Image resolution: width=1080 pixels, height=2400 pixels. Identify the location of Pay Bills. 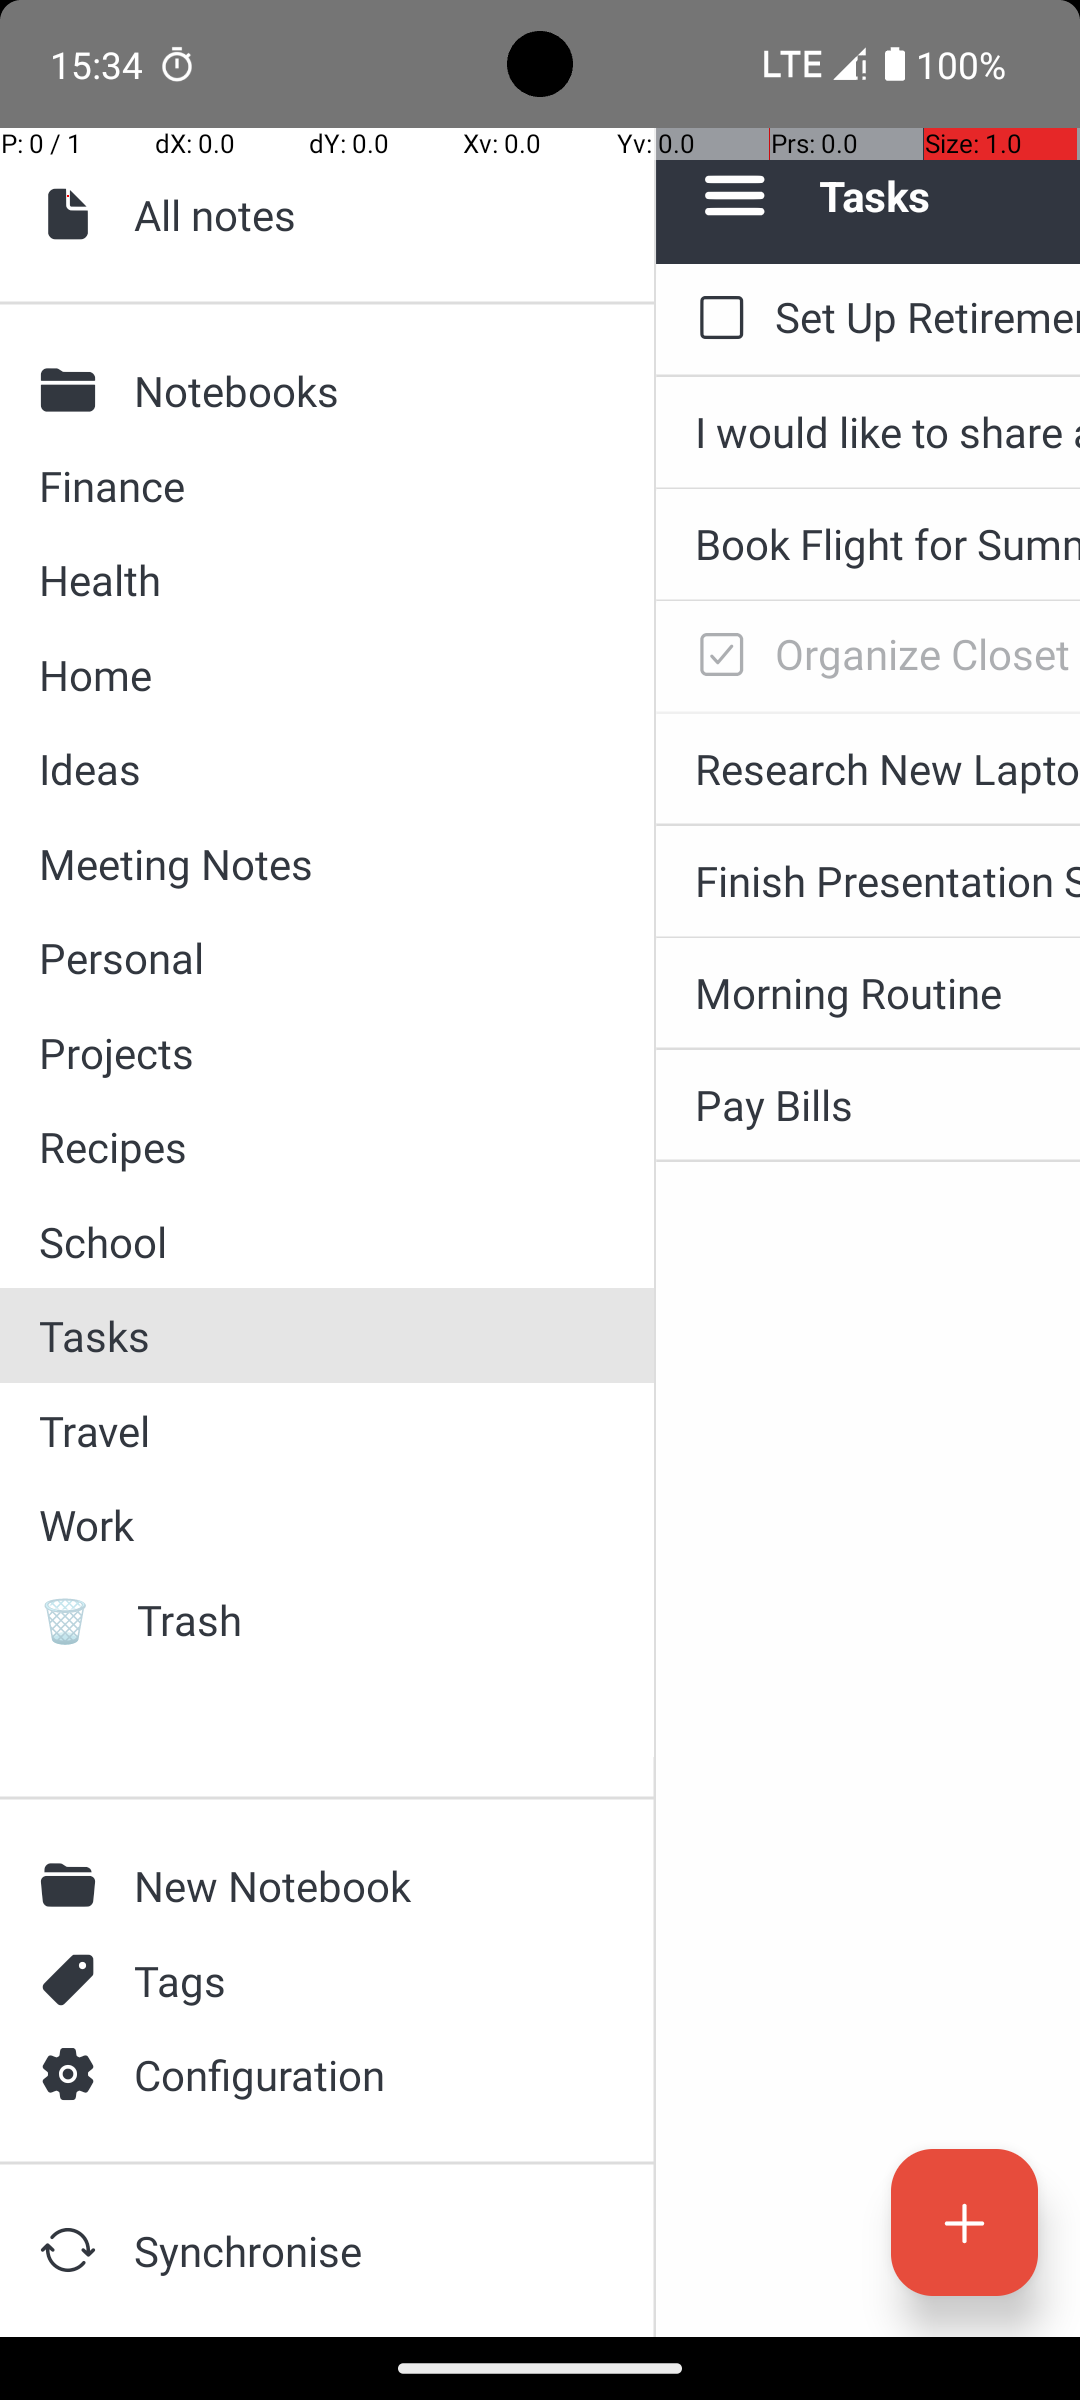
(888, 1104).